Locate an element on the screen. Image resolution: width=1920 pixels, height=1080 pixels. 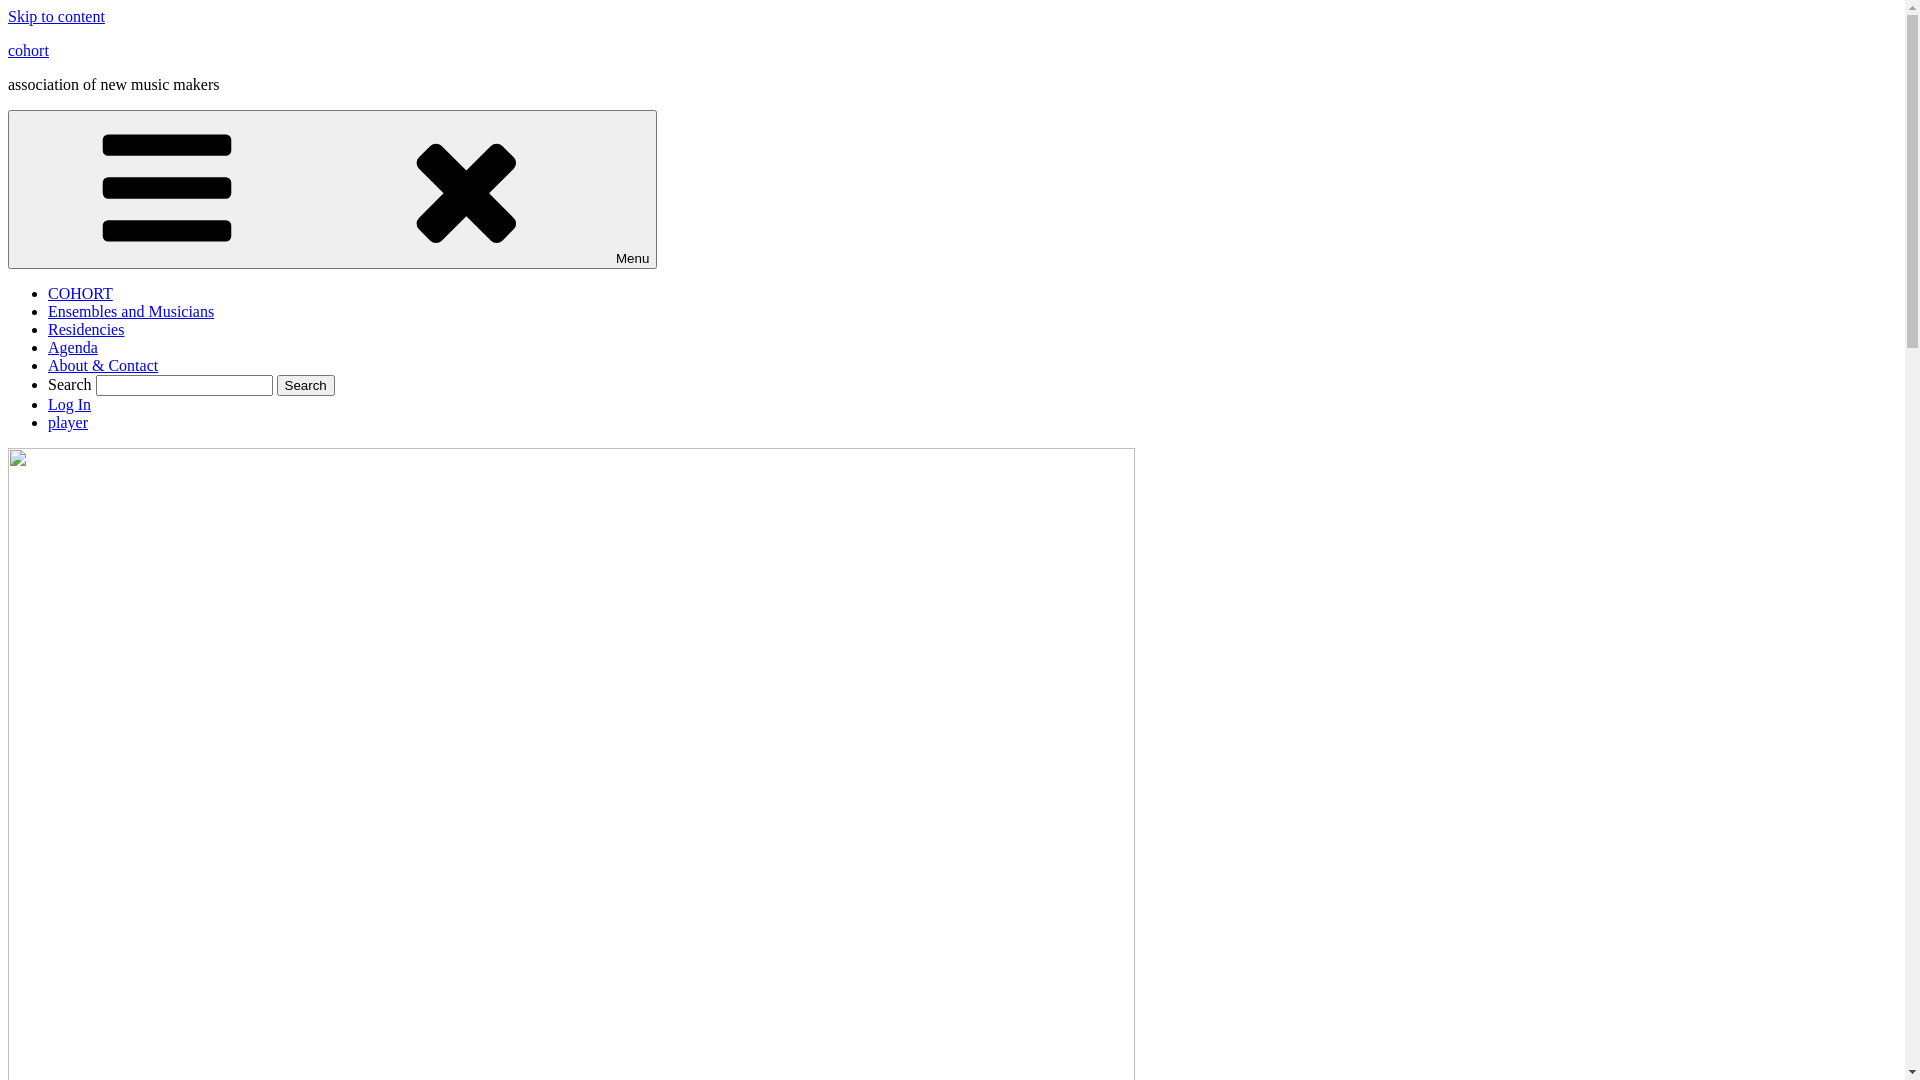
COHORT is located at coordinates (80, 294).